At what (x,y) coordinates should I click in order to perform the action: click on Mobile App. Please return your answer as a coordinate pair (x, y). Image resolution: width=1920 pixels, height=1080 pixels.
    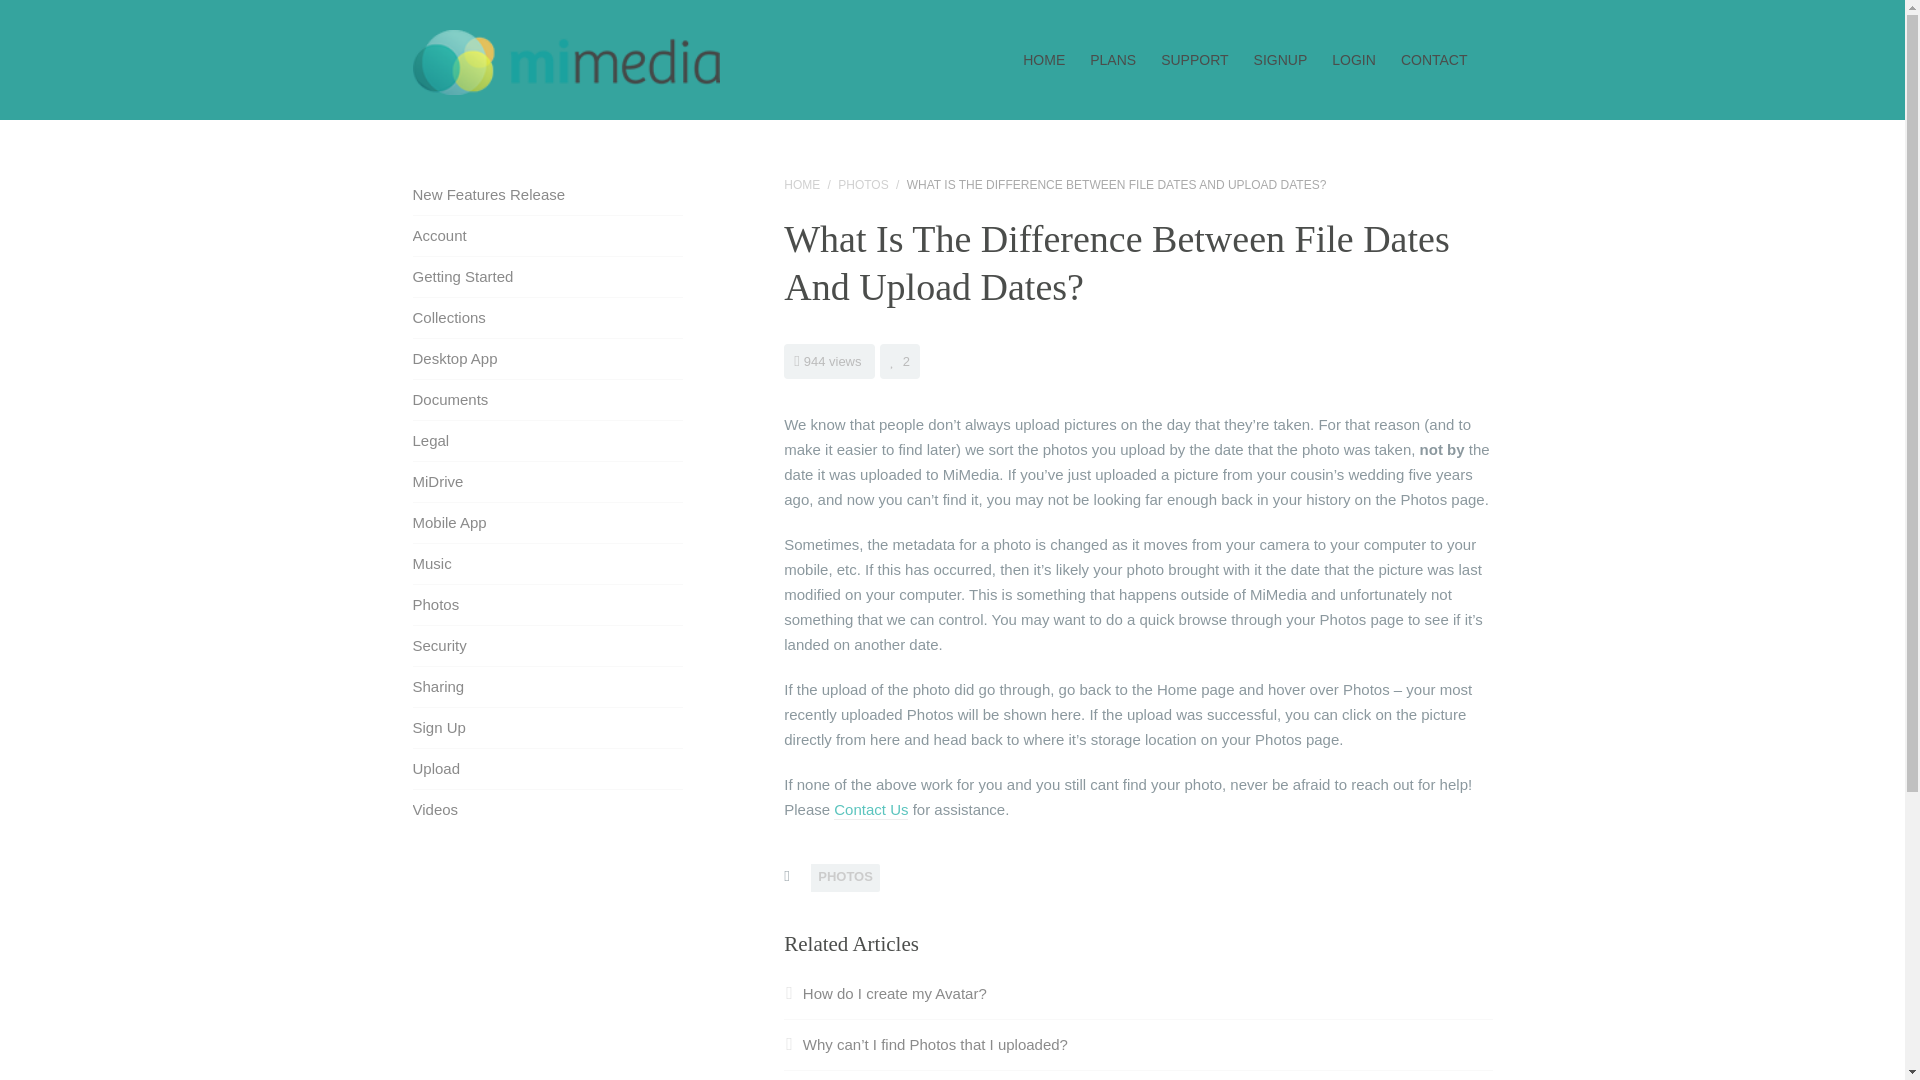
    Looking at the image, I should click on (448, 522).